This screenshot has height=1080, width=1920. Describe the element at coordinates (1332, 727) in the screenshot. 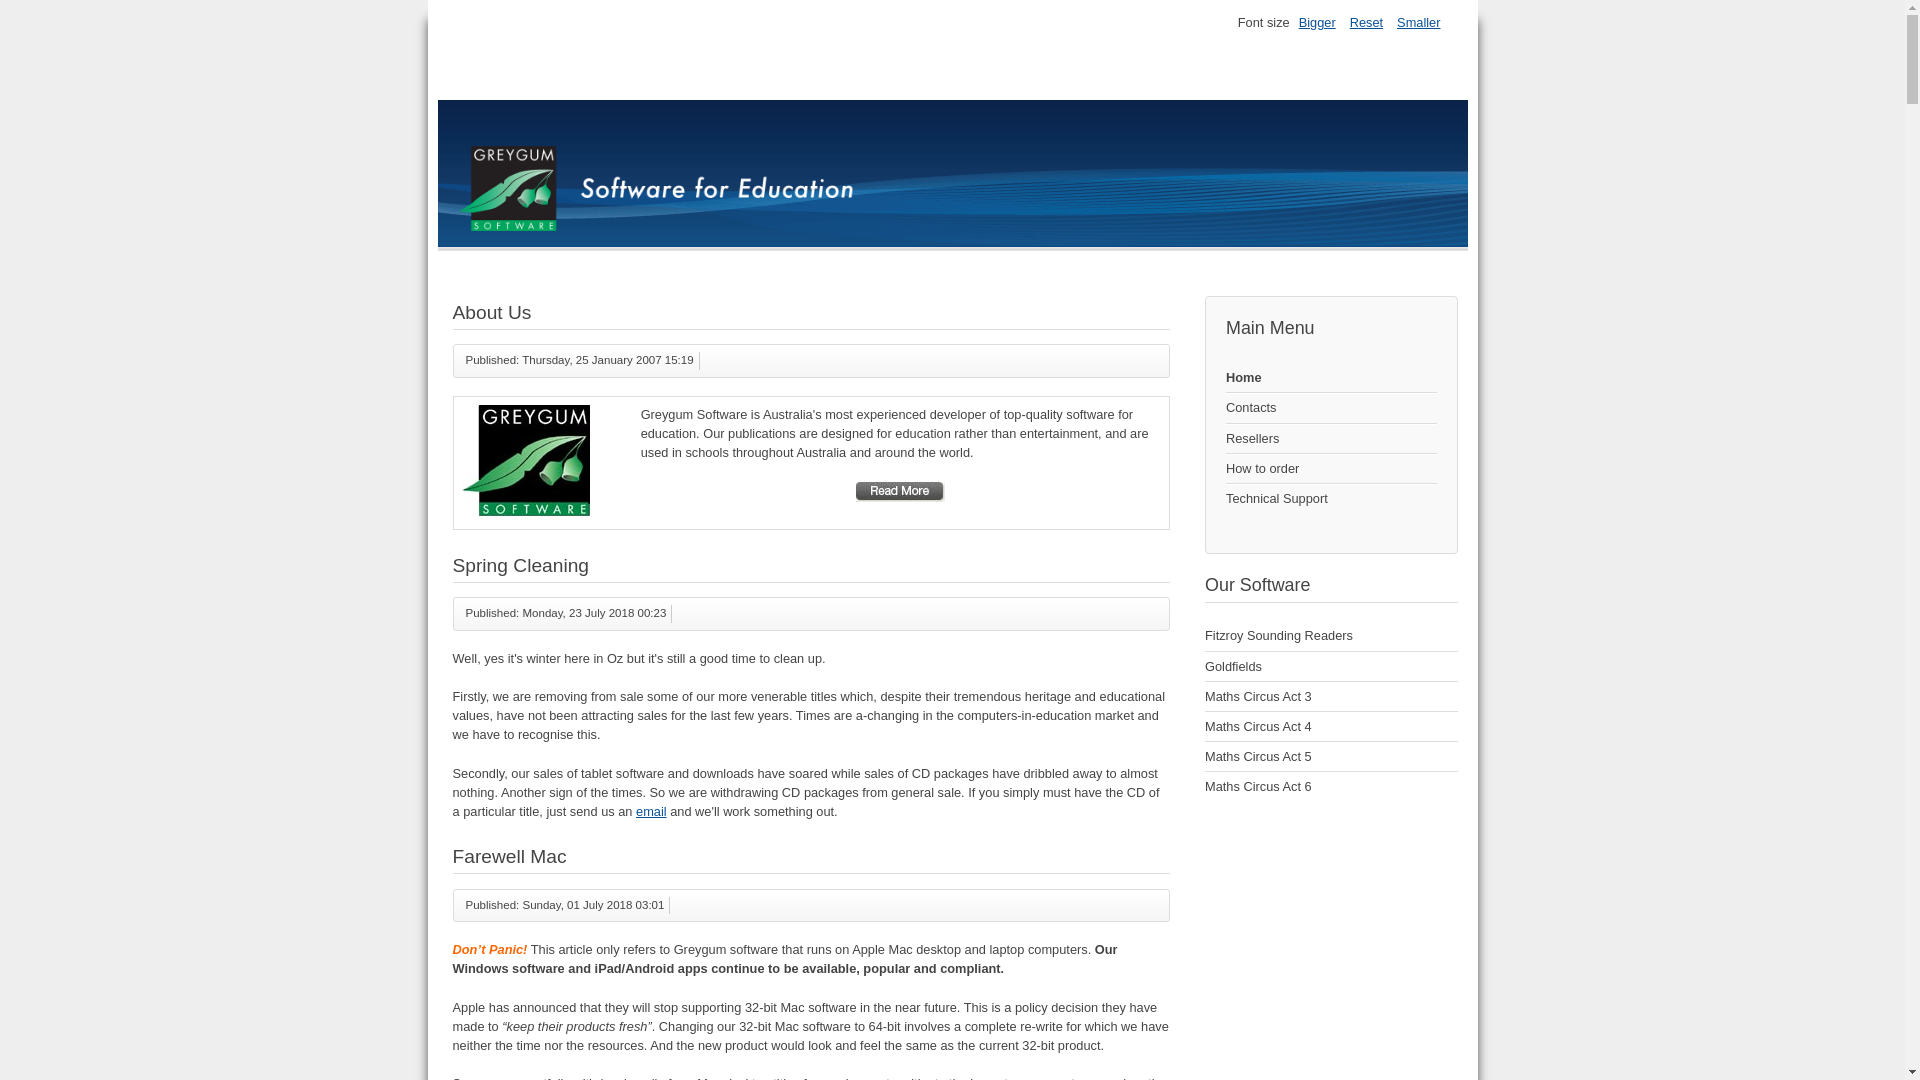

I see `Maths Circus Act 4` at that location.